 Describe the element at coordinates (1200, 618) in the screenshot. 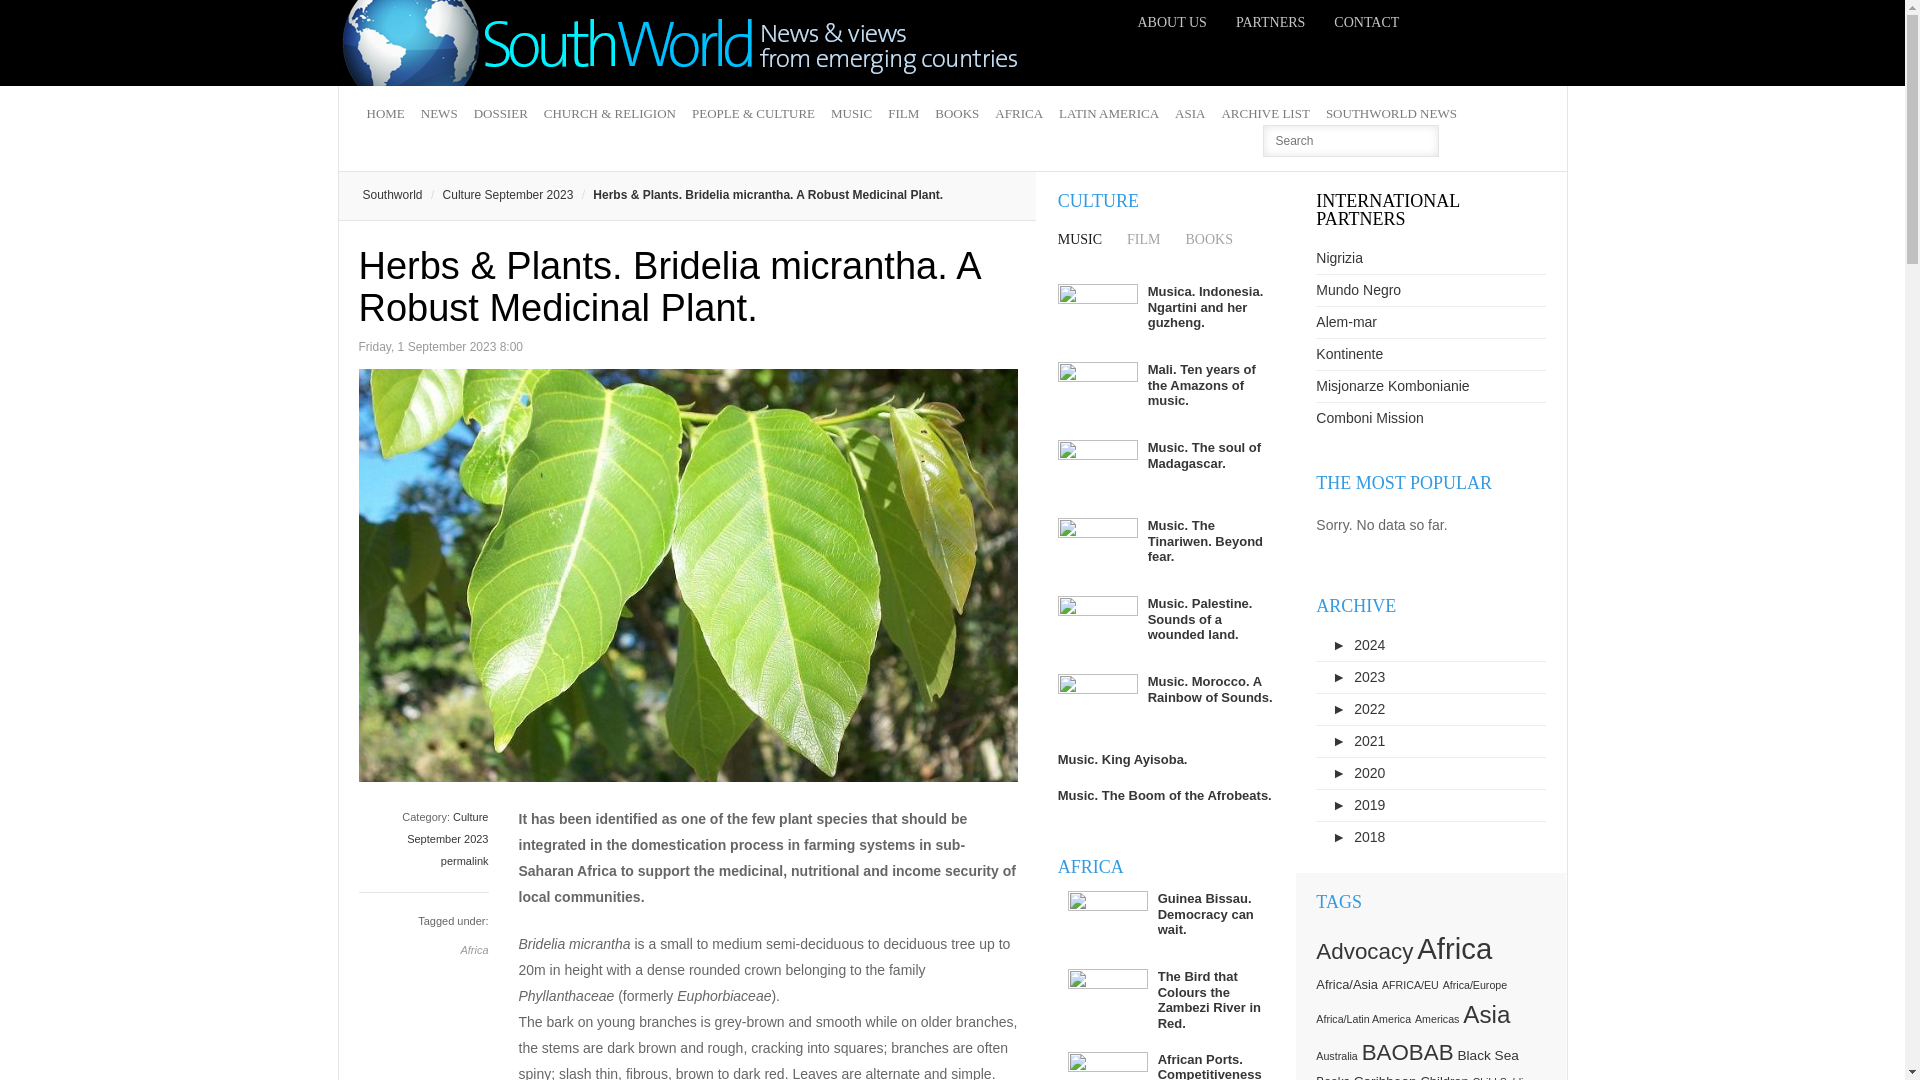

I see `Music. Palestine. Sounds of a wounded land.` at that location.